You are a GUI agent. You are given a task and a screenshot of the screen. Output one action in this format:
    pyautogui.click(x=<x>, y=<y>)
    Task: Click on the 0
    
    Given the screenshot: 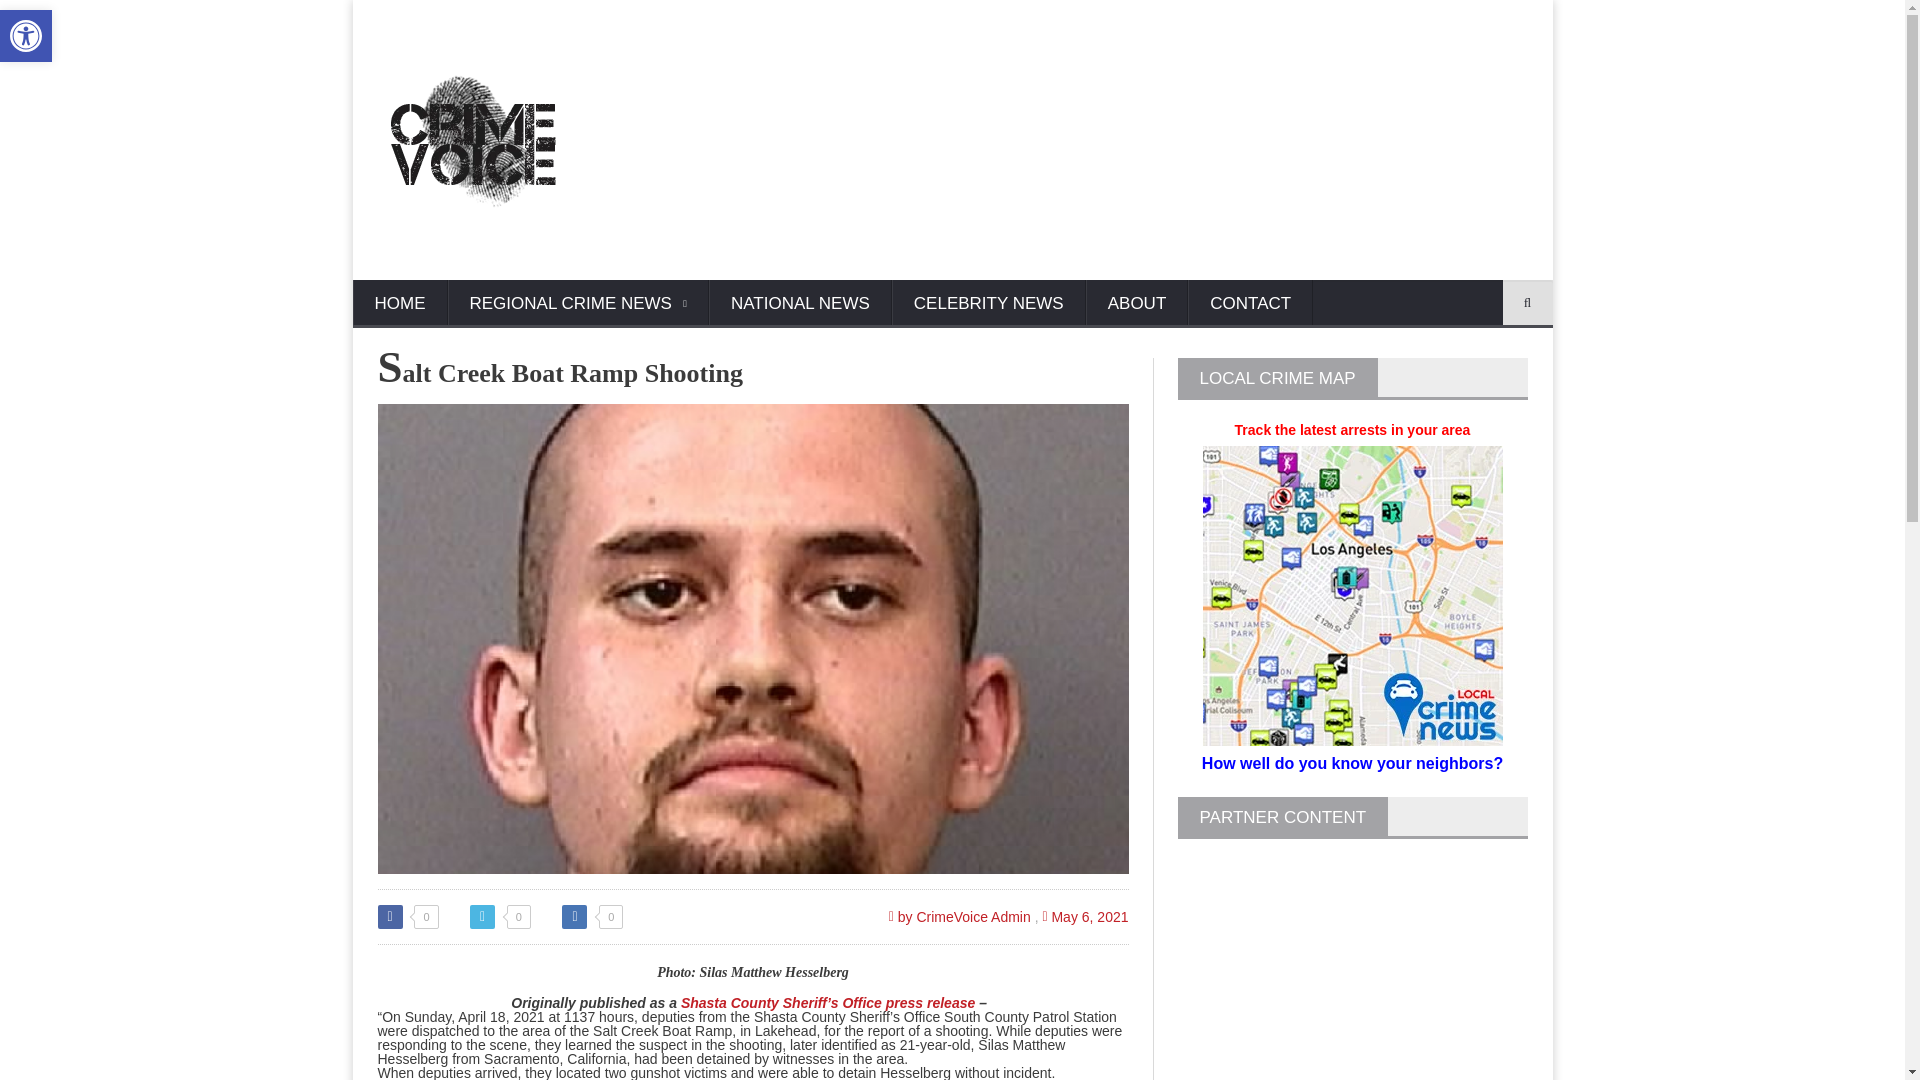 What is the action you would take?
    pyautogui.click(x=592, y=916)
    